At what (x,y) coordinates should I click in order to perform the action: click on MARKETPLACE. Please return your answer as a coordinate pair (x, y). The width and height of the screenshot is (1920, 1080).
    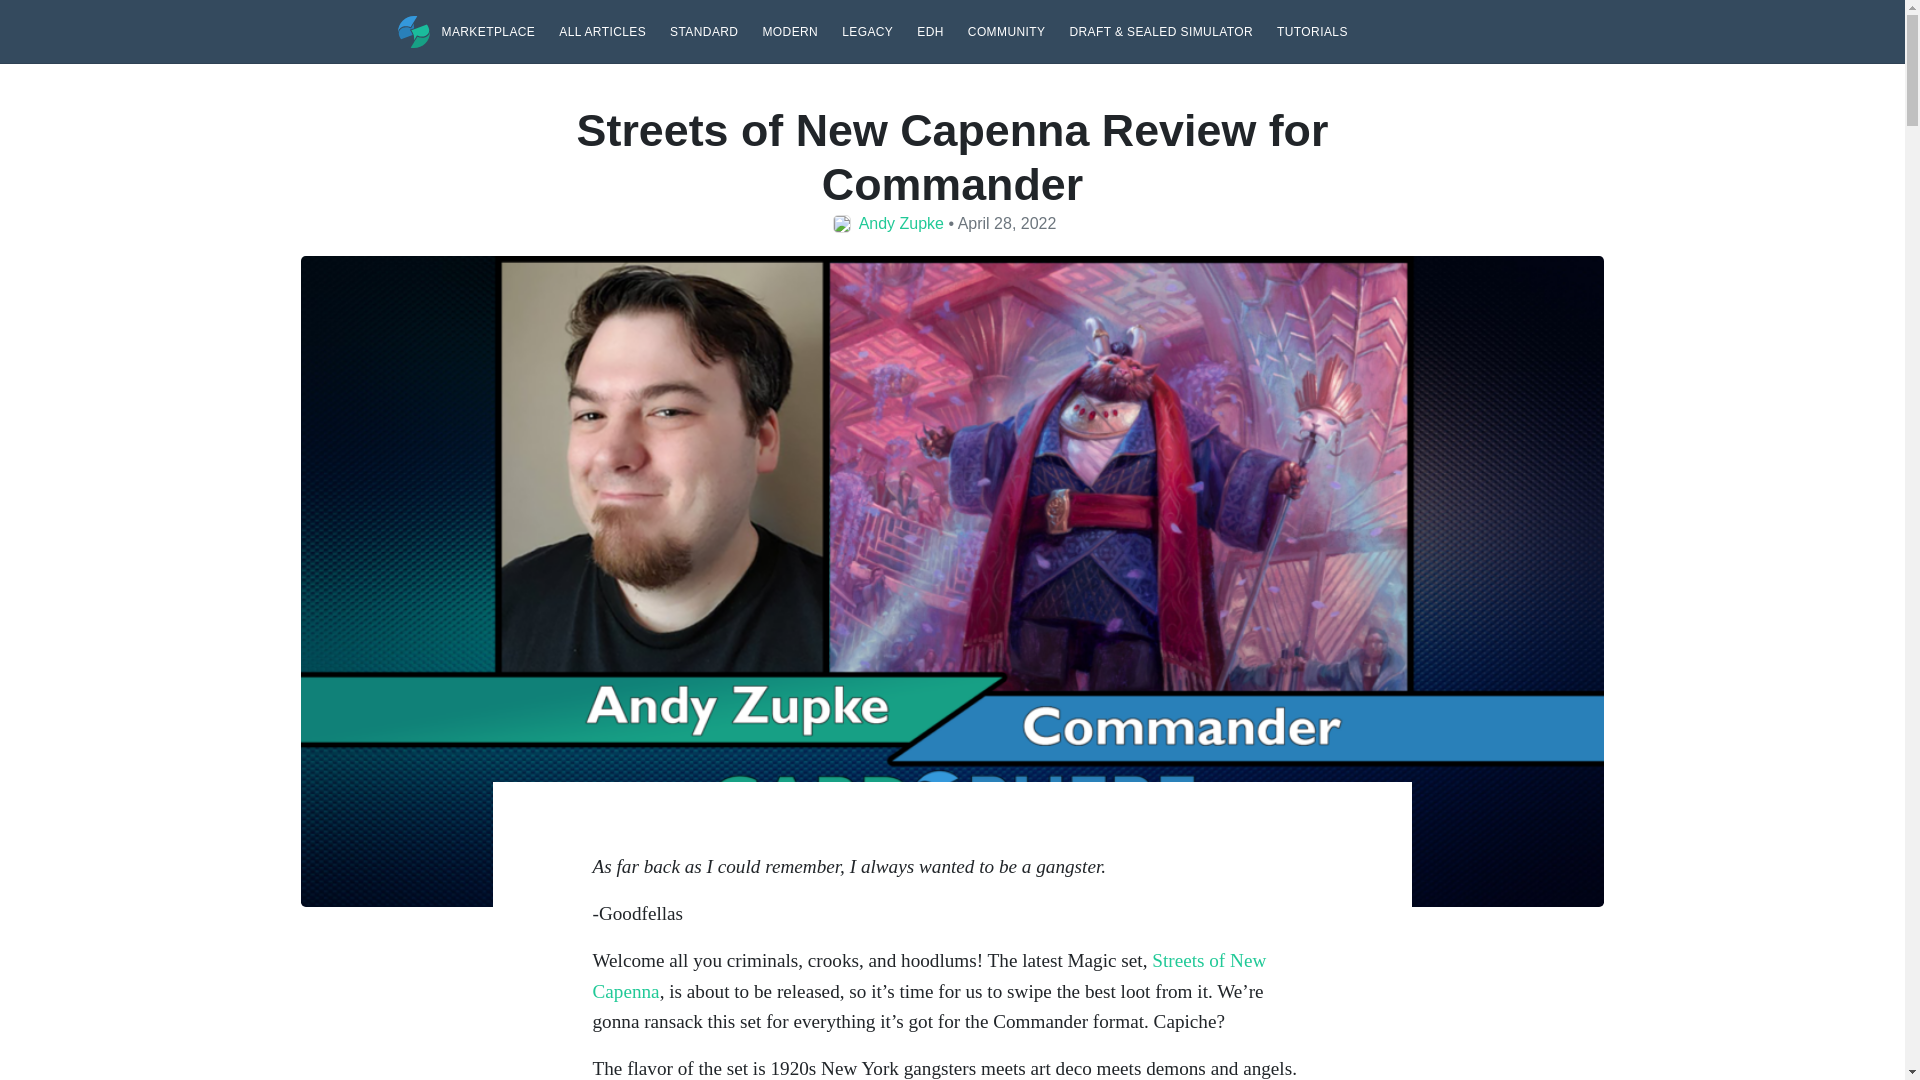
    Looking at the image, I should click on (488, 30).